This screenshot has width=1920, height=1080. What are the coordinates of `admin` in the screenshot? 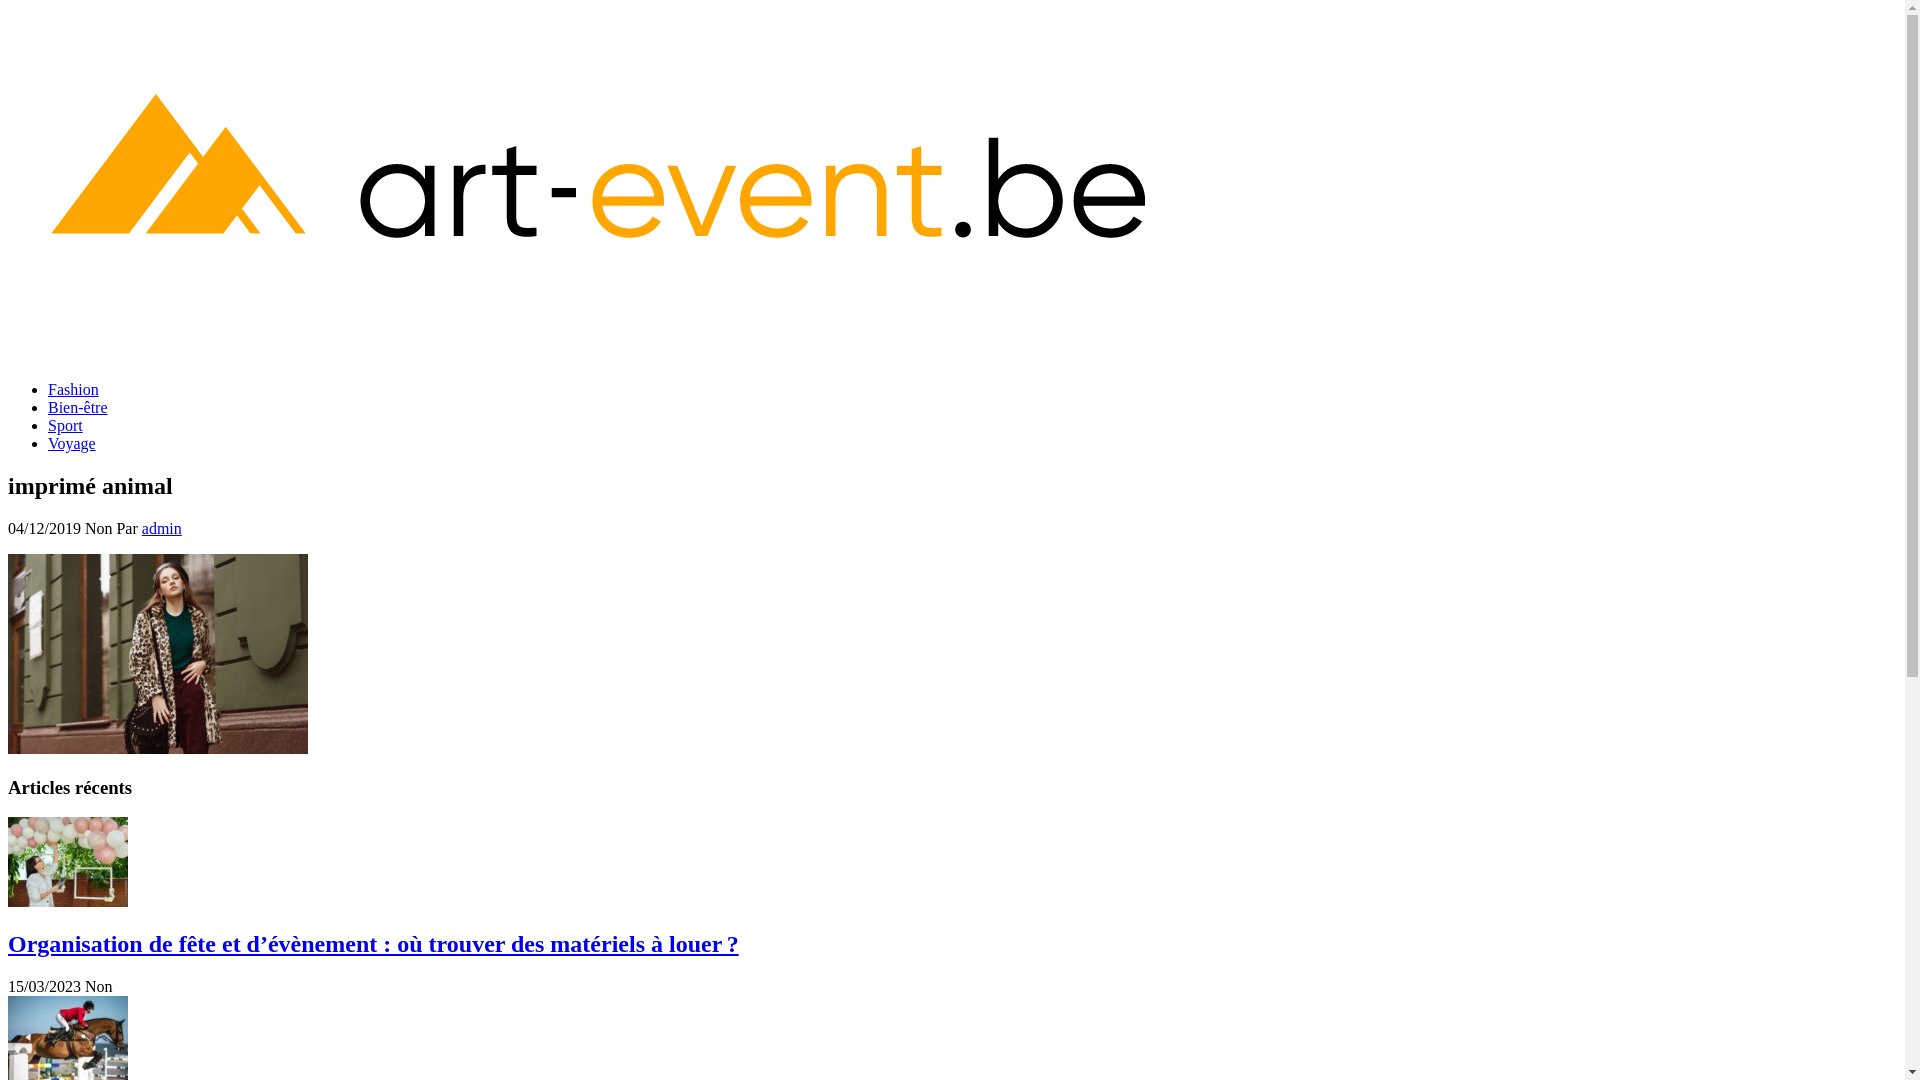 It's located at (162, 528).